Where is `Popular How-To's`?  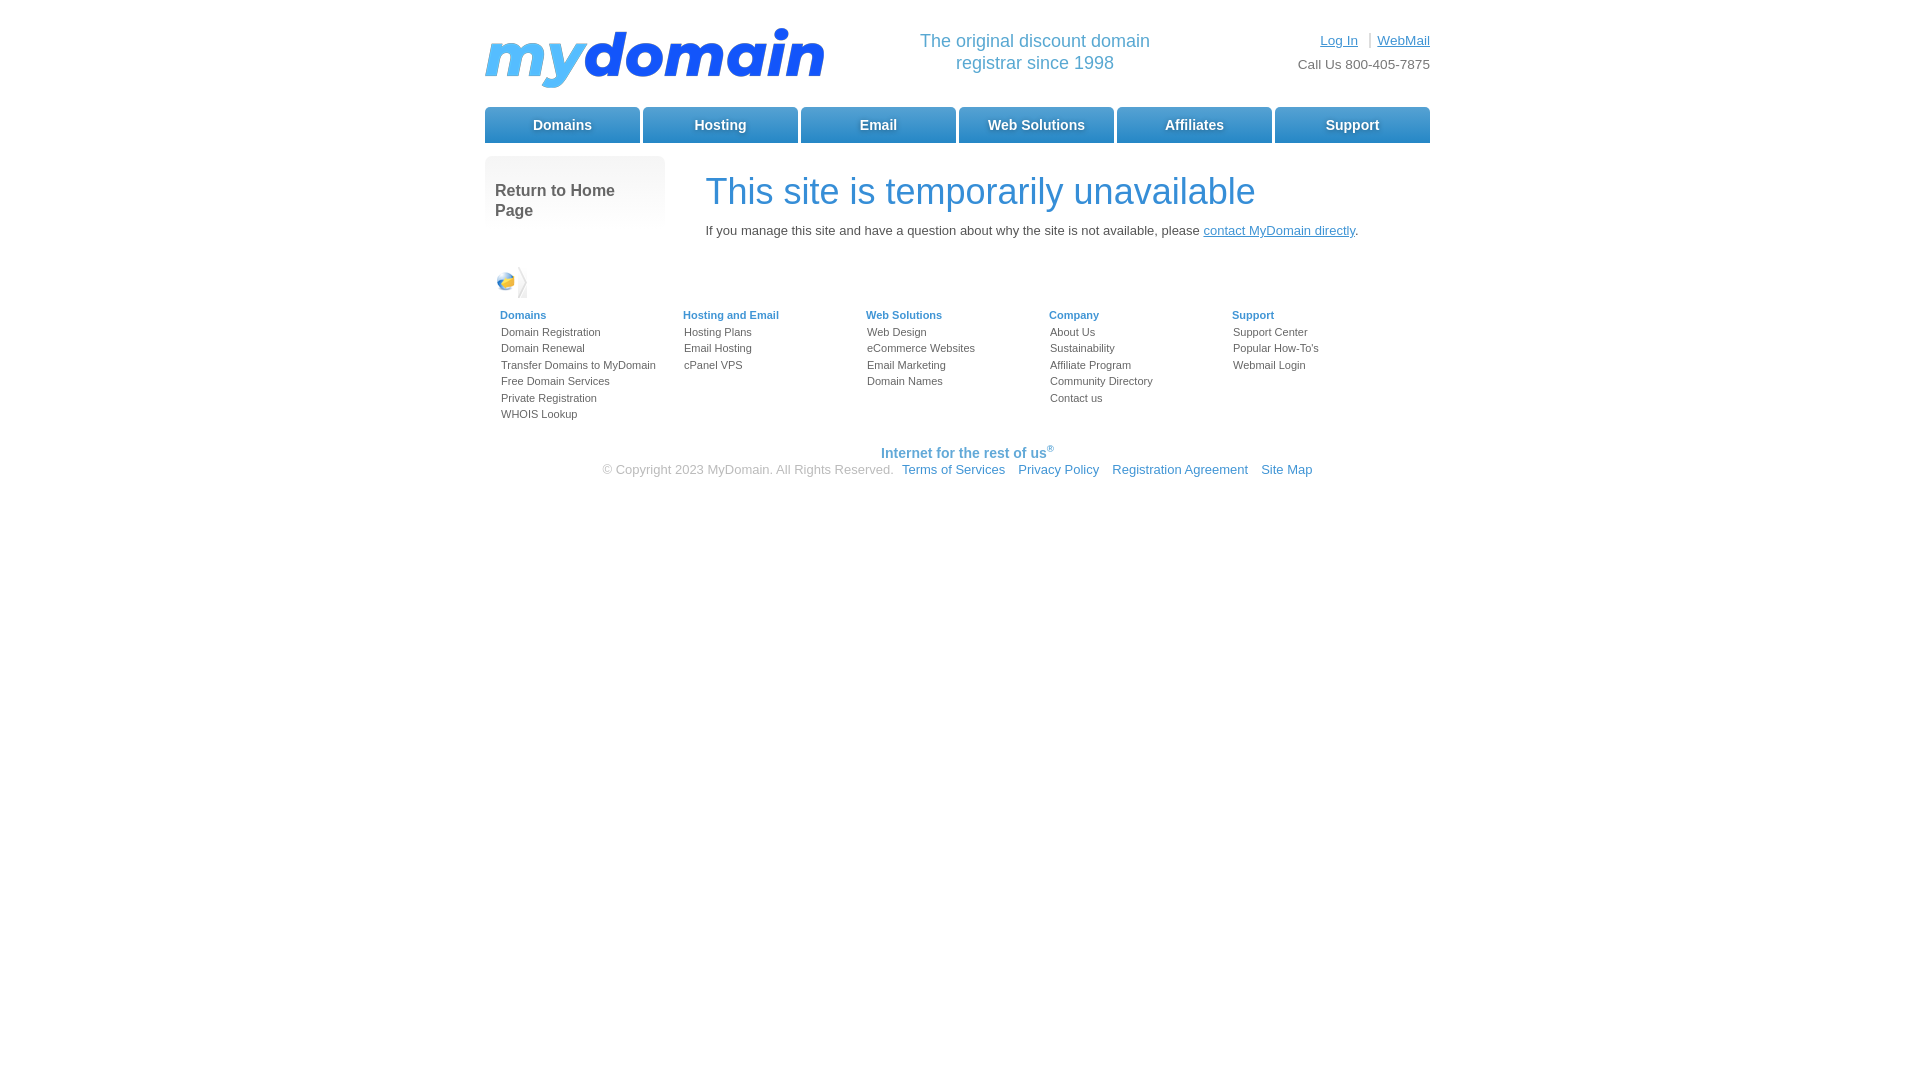
Popular How-To's is located at coordinates (1276, 348).